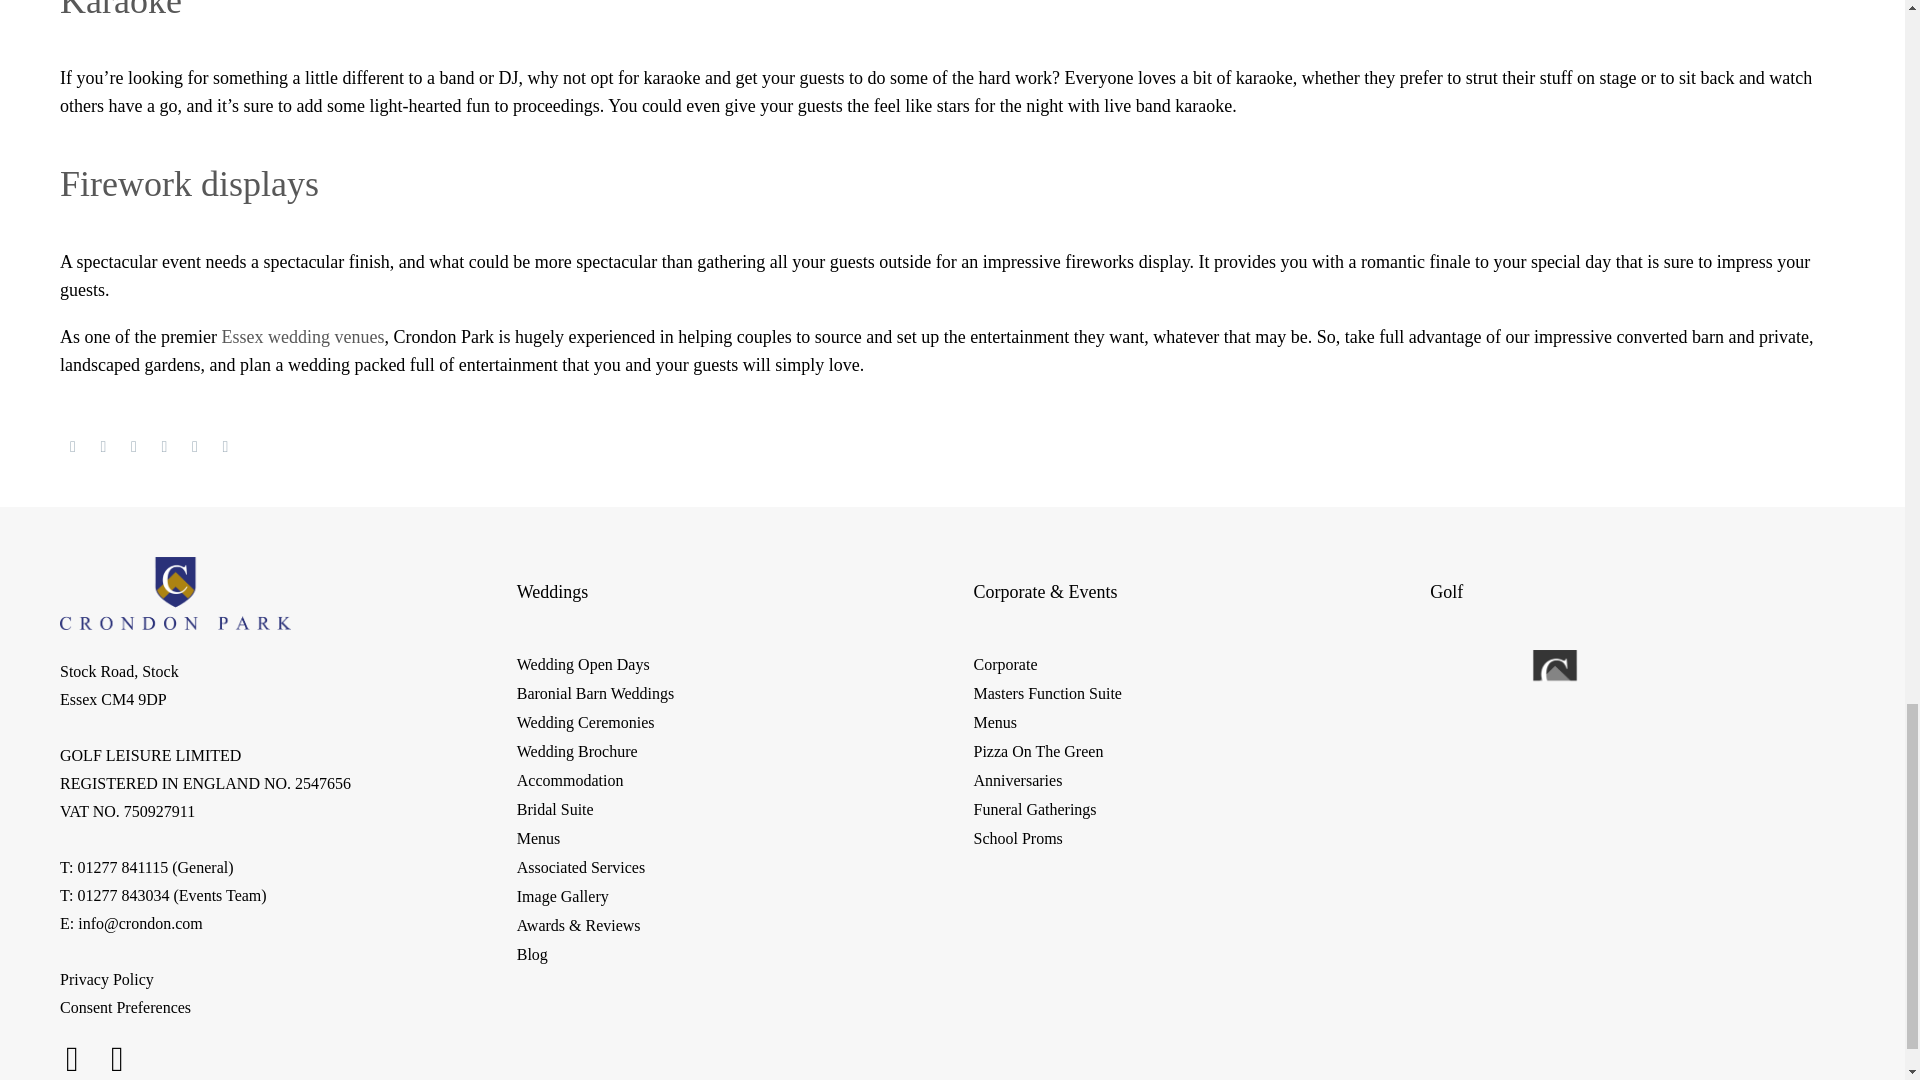 The width and height of the screenshot is (1920, 1080). What do you see at coordinates (194, 446) in the screenshot?
I see `LinkedIn` at bounding box center [194, 446].